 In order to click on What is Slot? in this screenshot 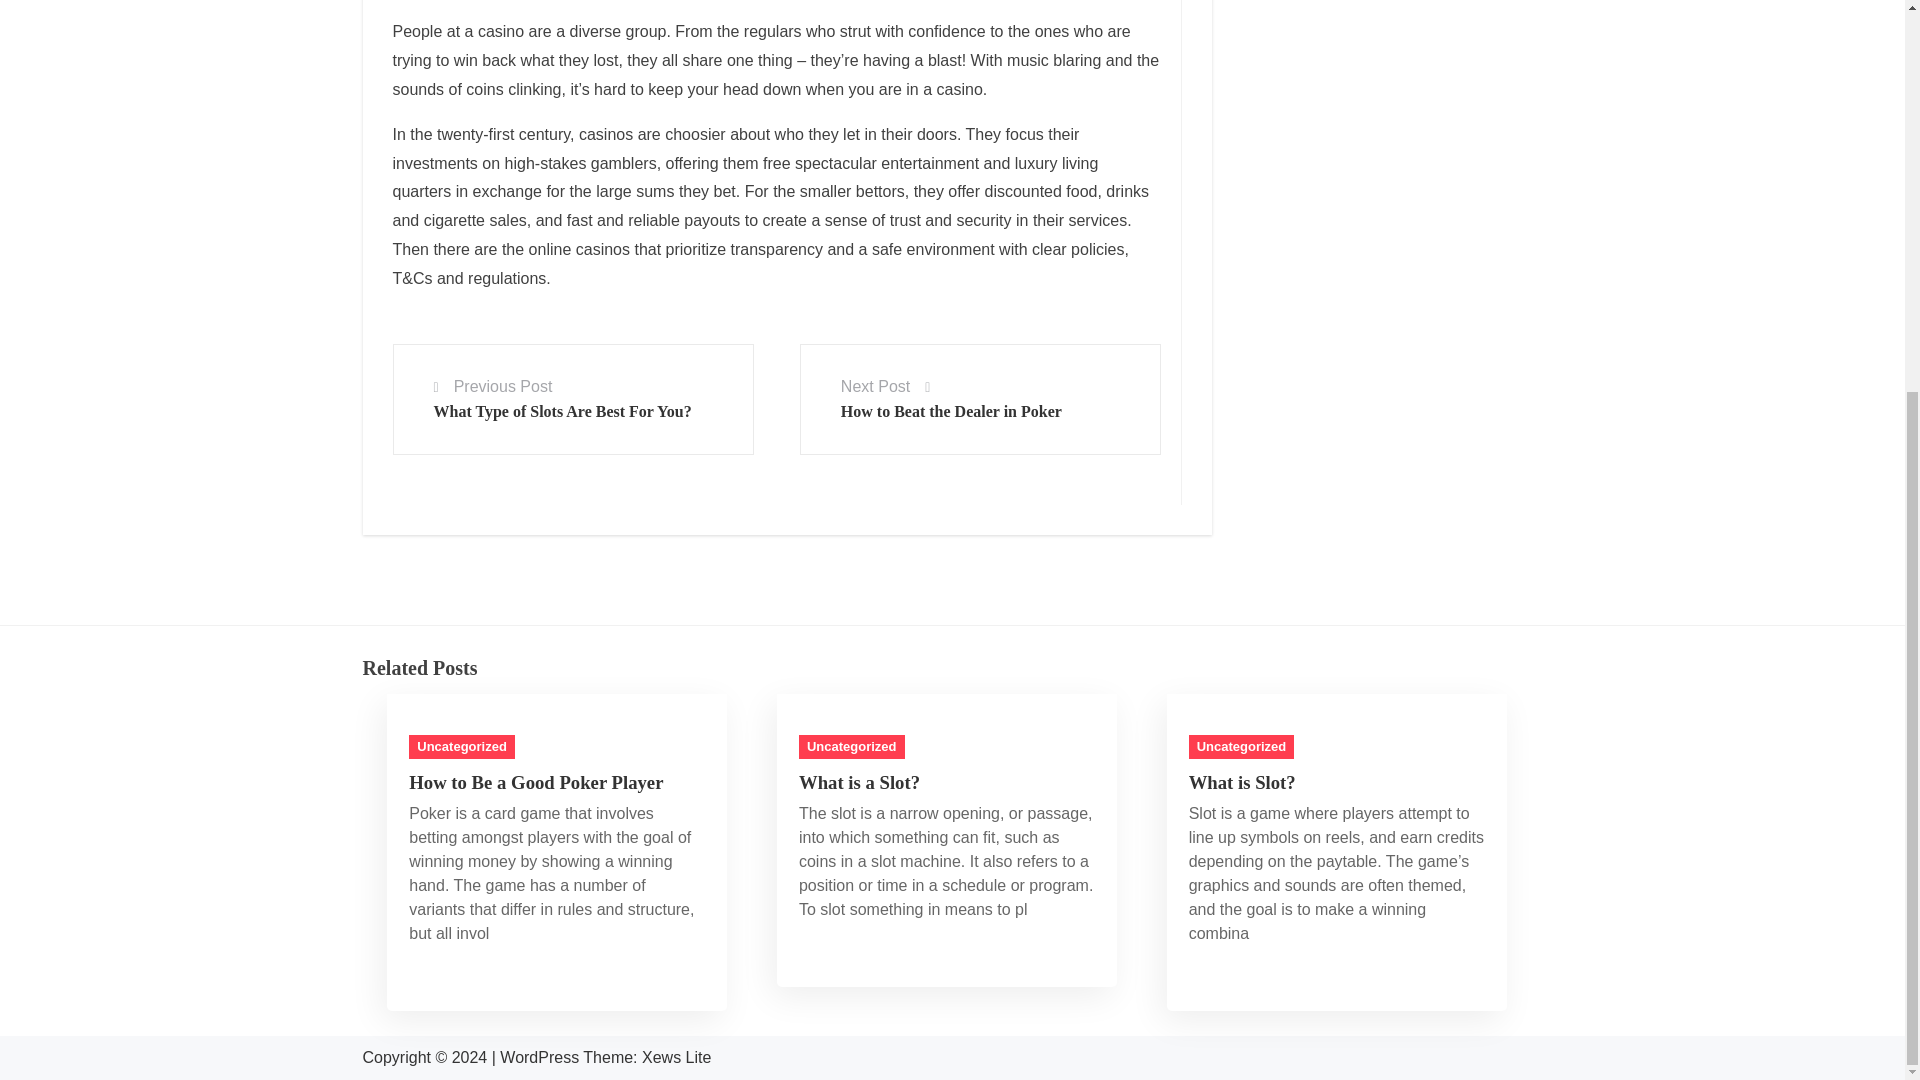, I will do `click(1242, 782)`.